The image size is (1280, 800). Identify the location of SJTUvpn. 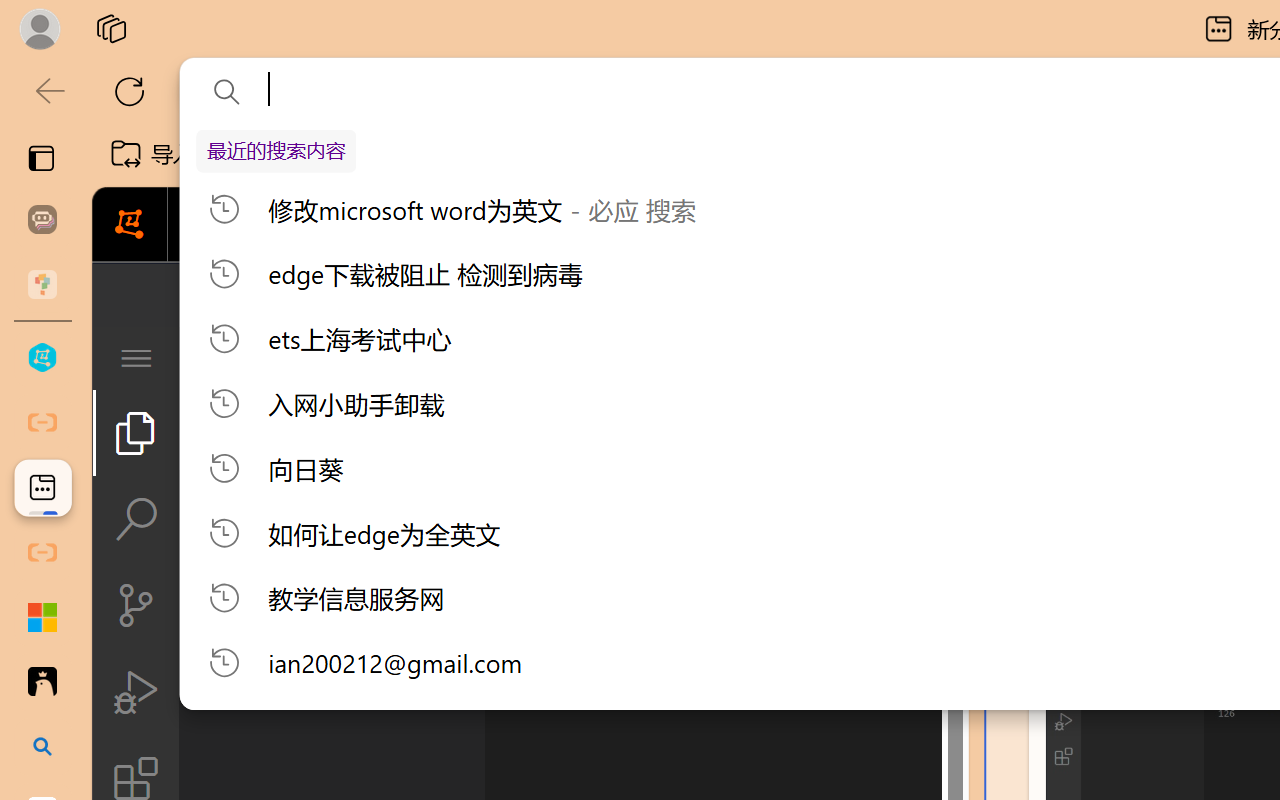
(774, 154).